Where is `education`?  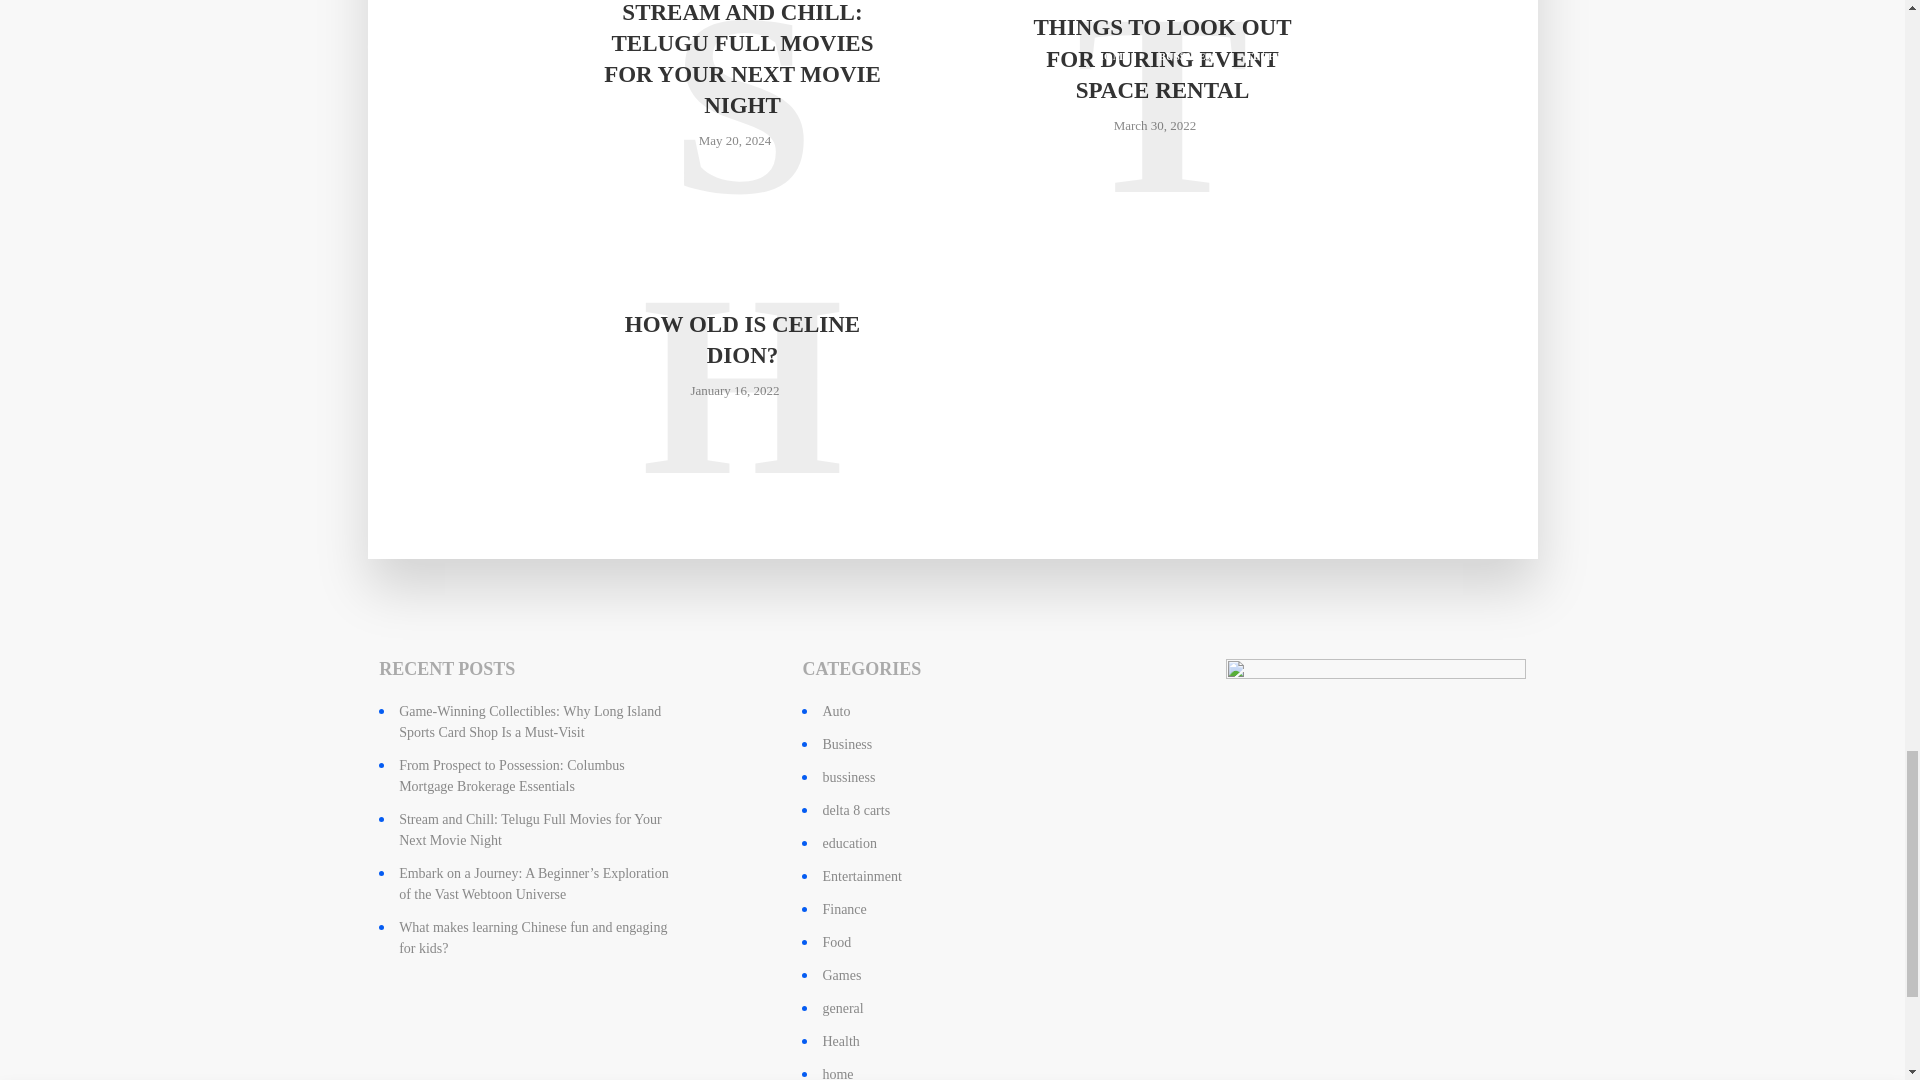
education is located at coordinates (848, 843).